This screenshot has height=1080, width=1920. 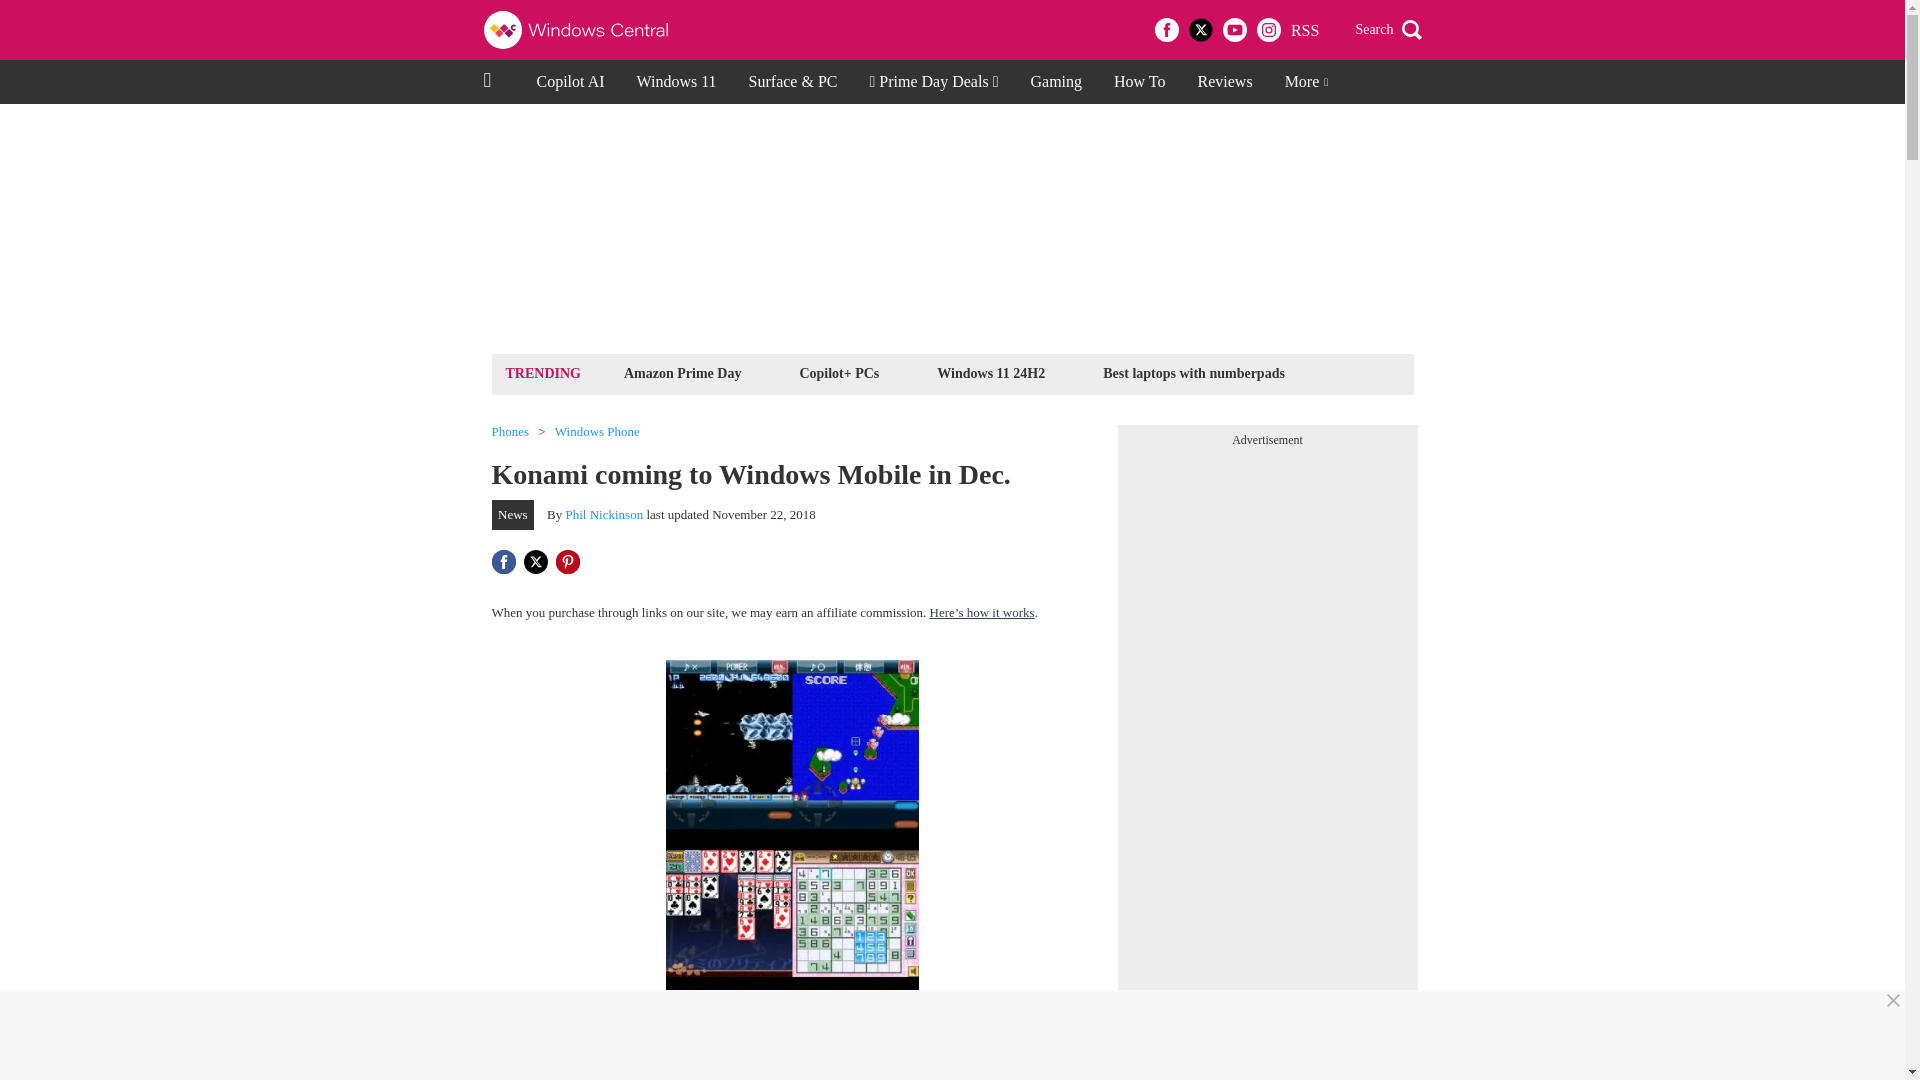 I want to click on Windows Phone, so click(x=596, y=432).